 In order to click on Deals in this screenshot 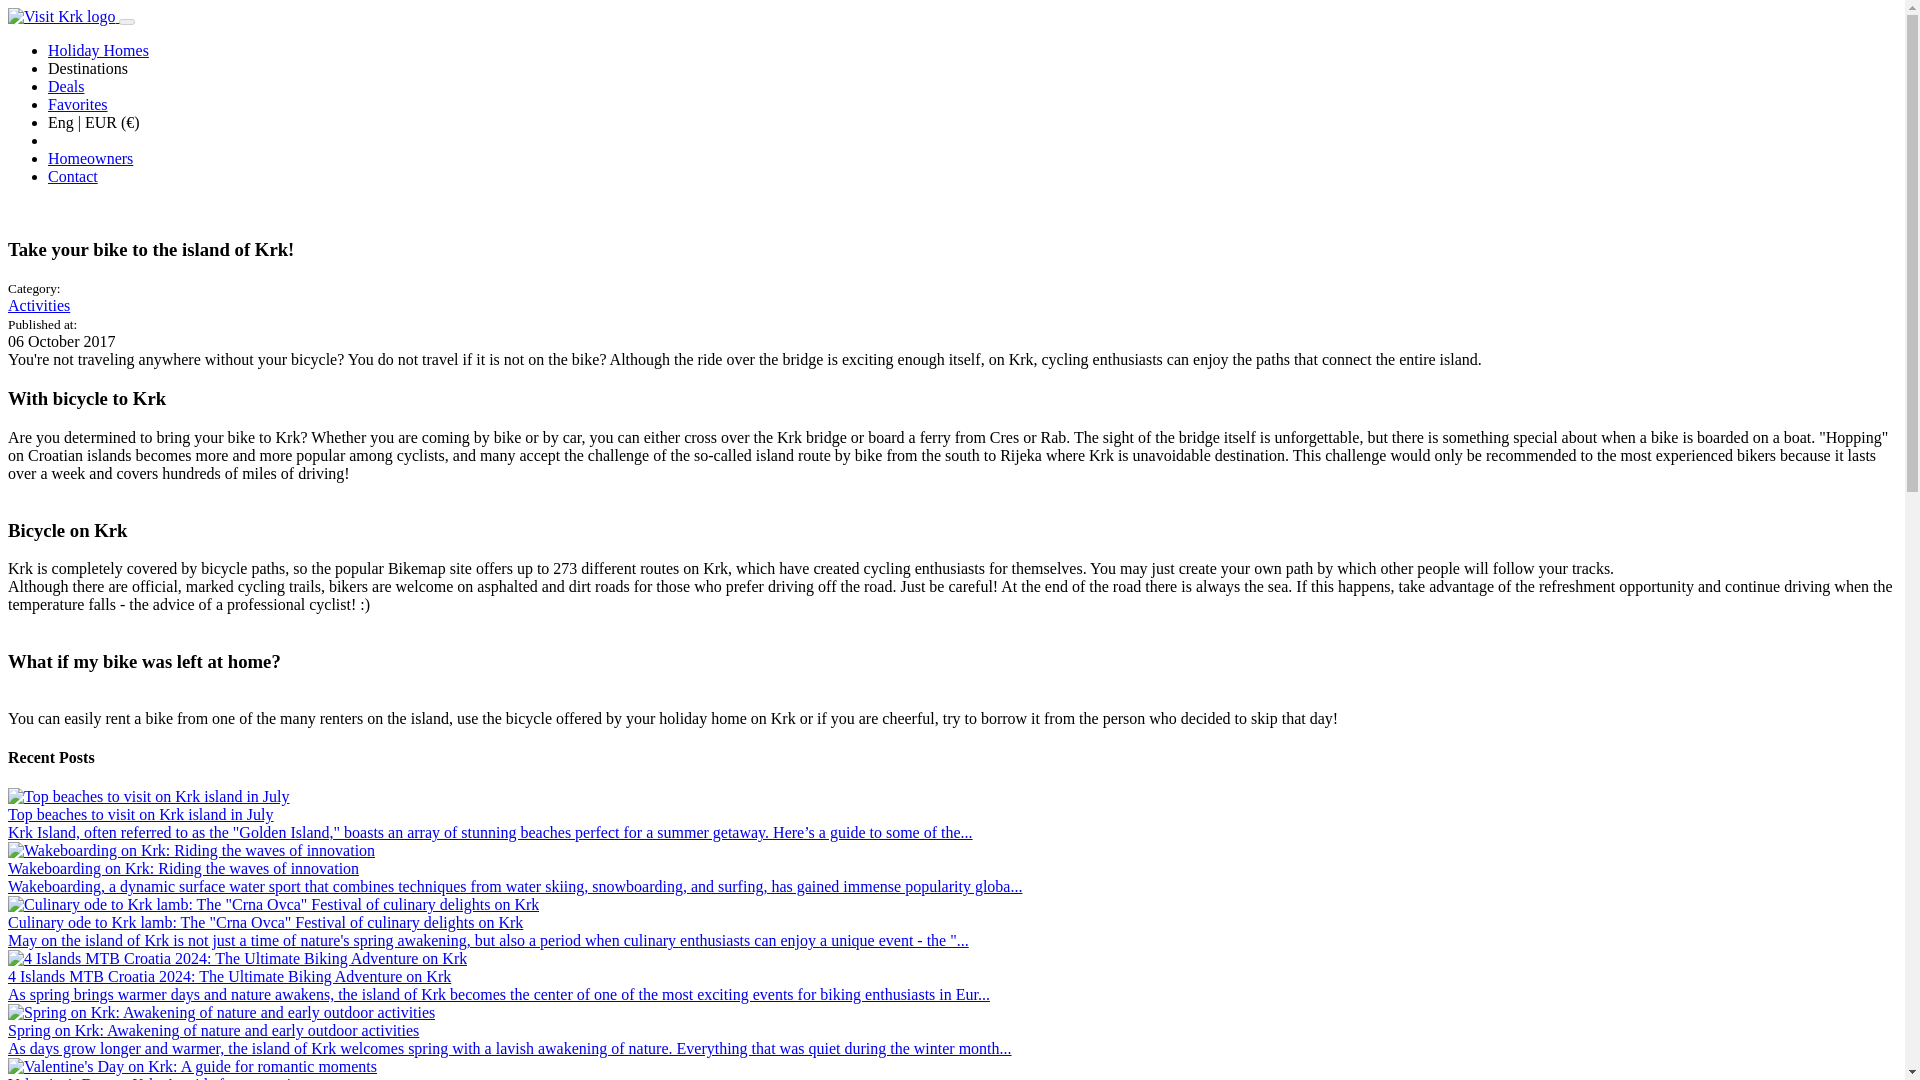, I will do `click(66, 86)`.